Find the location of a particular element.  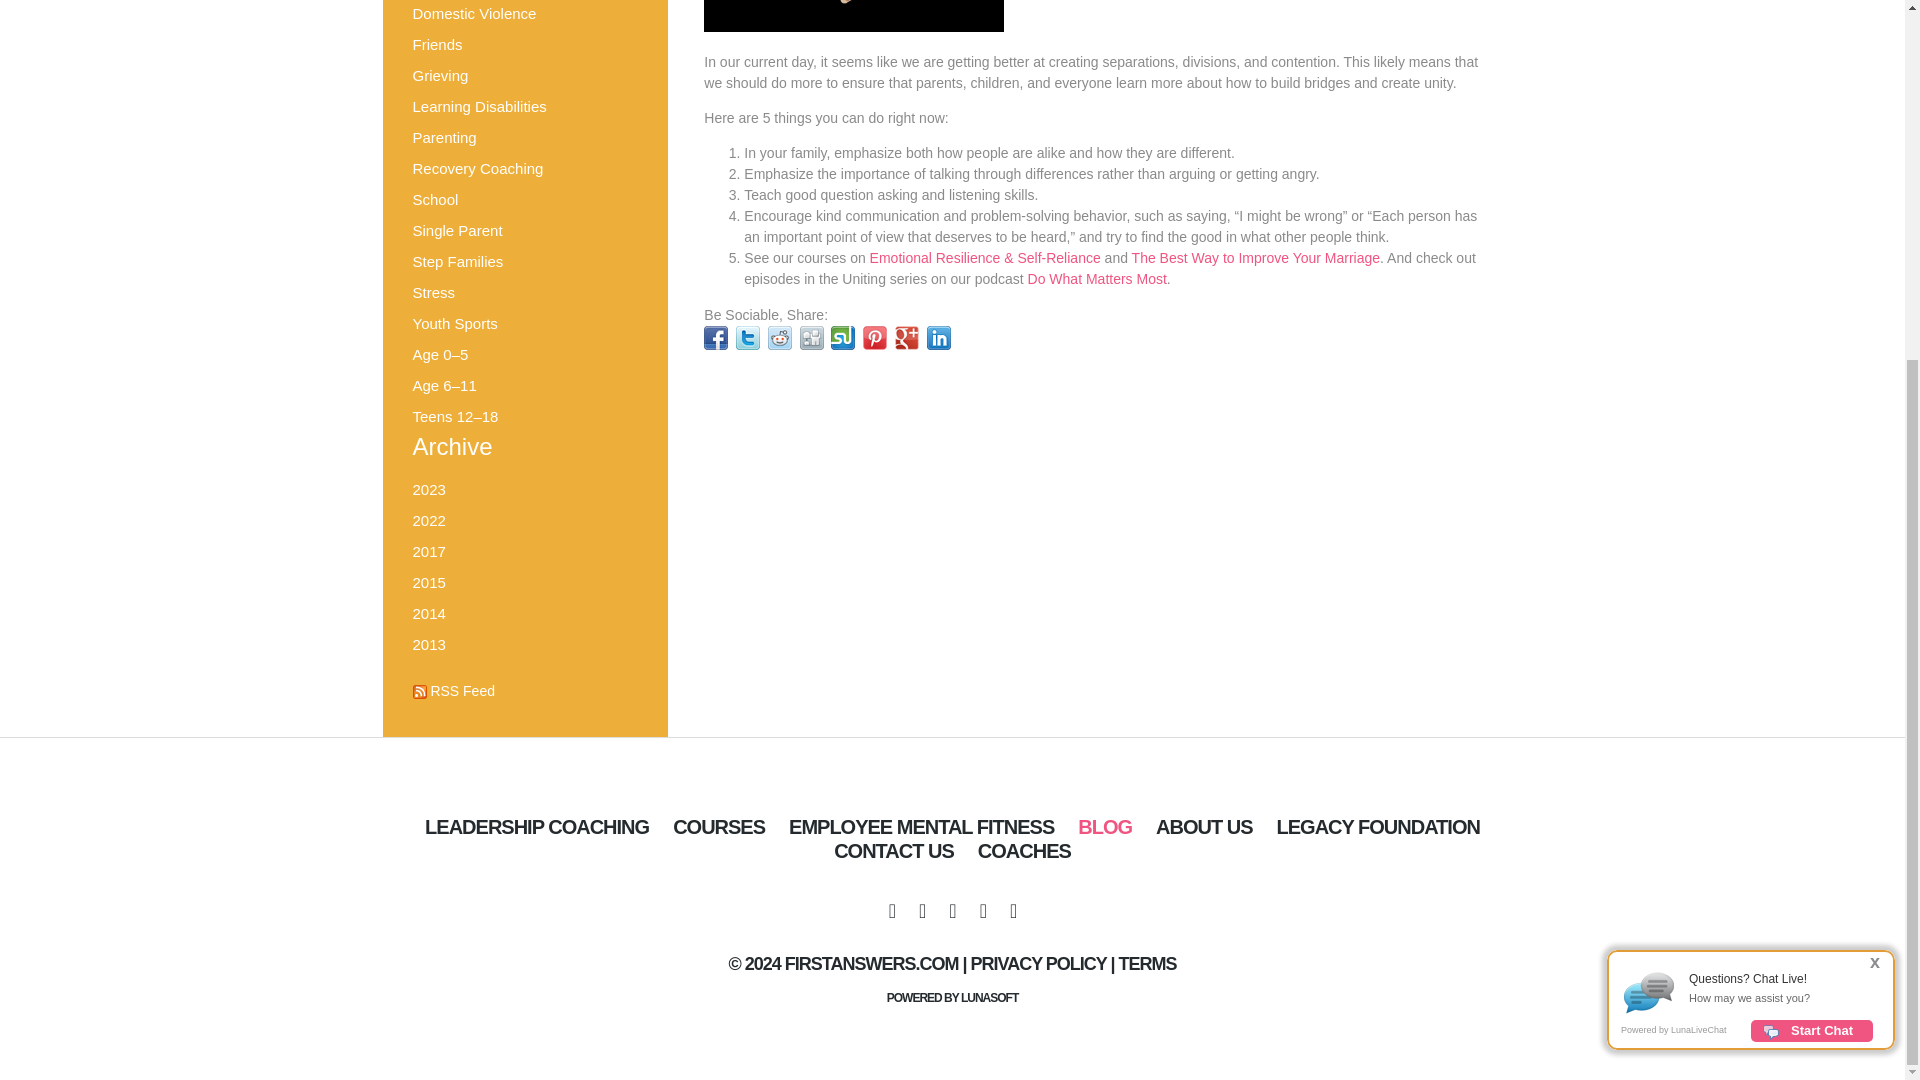

Linked In is located at coordinates (938, 344).